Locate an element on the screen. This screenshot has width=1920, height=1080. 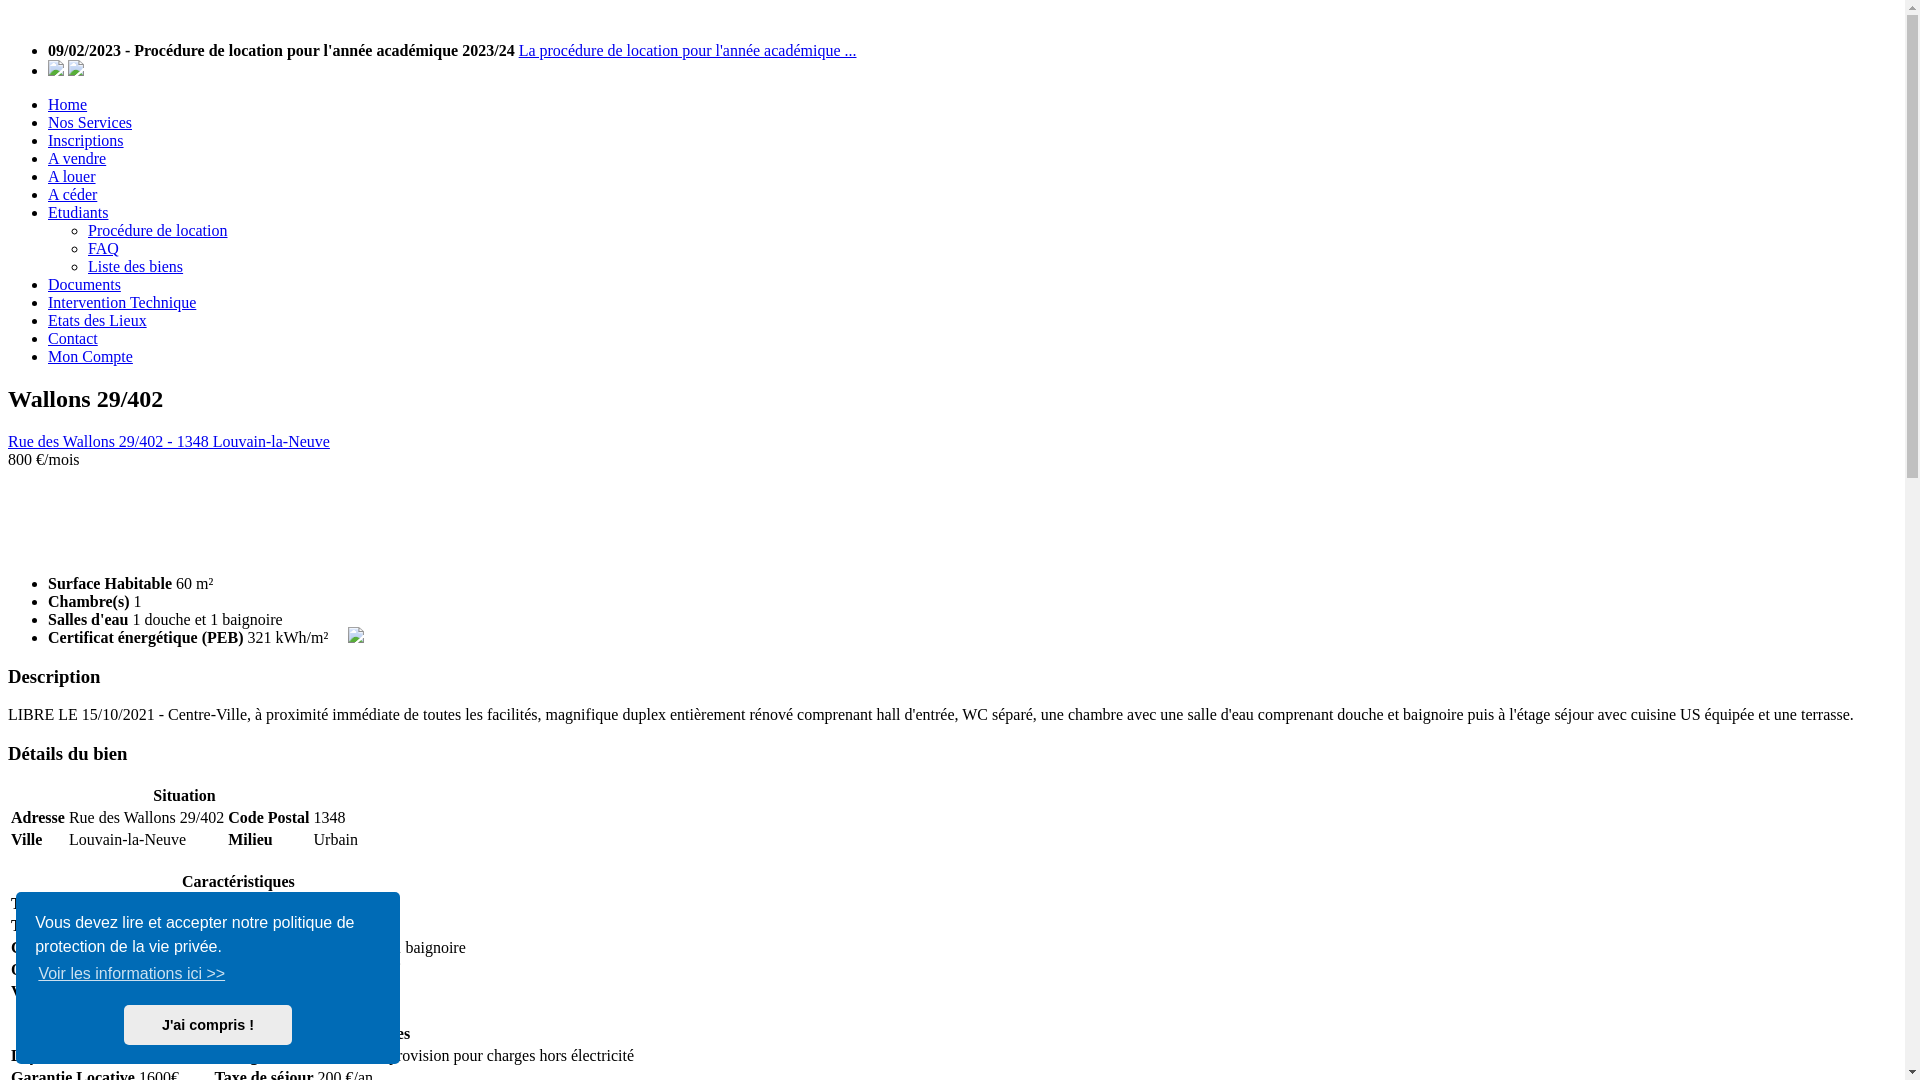
Contact is located at coordinates (73, 338).